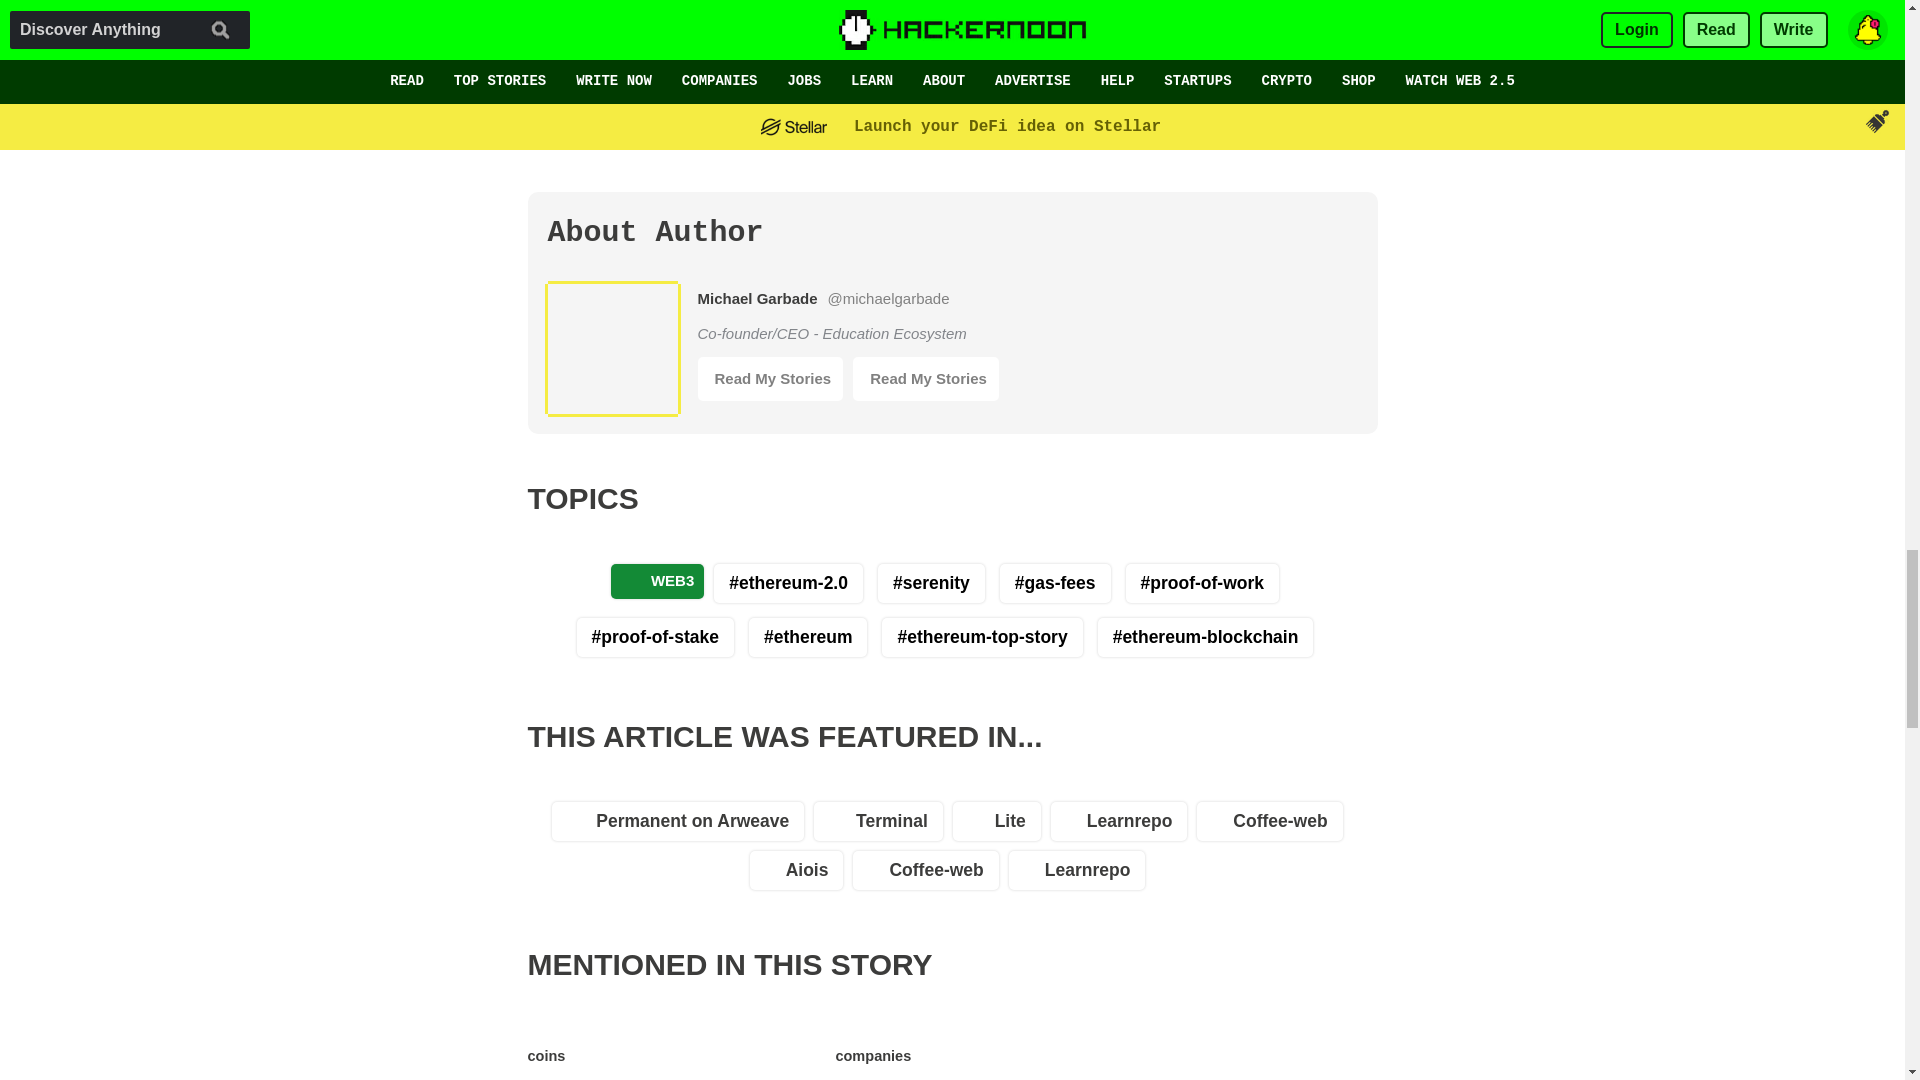 This screenshot has width=1920, height=1080. What do you see at coordinates (609, 1050) in the screenshot?
I see `Tether` at bounding box center [609, 1050].